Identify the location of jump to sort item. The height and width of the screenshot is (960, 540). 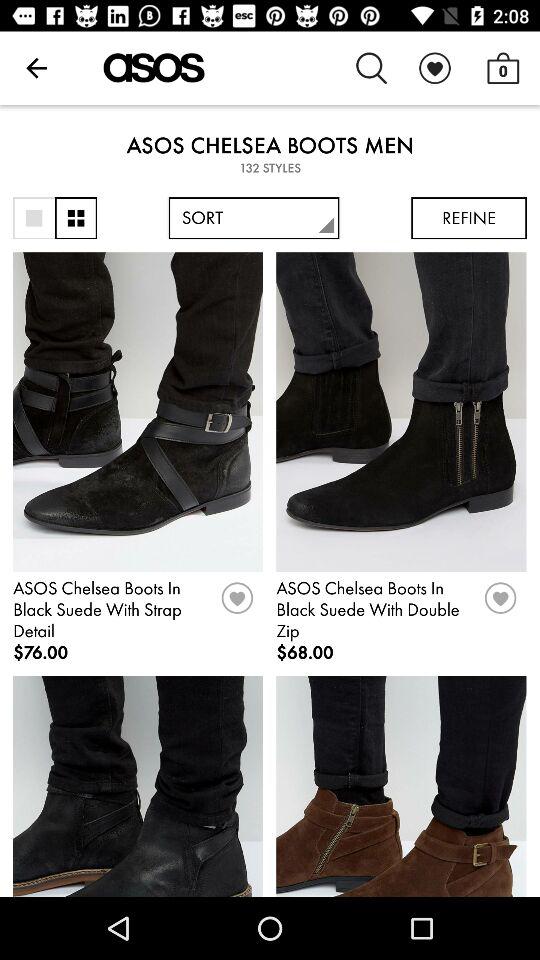
(254, 218).